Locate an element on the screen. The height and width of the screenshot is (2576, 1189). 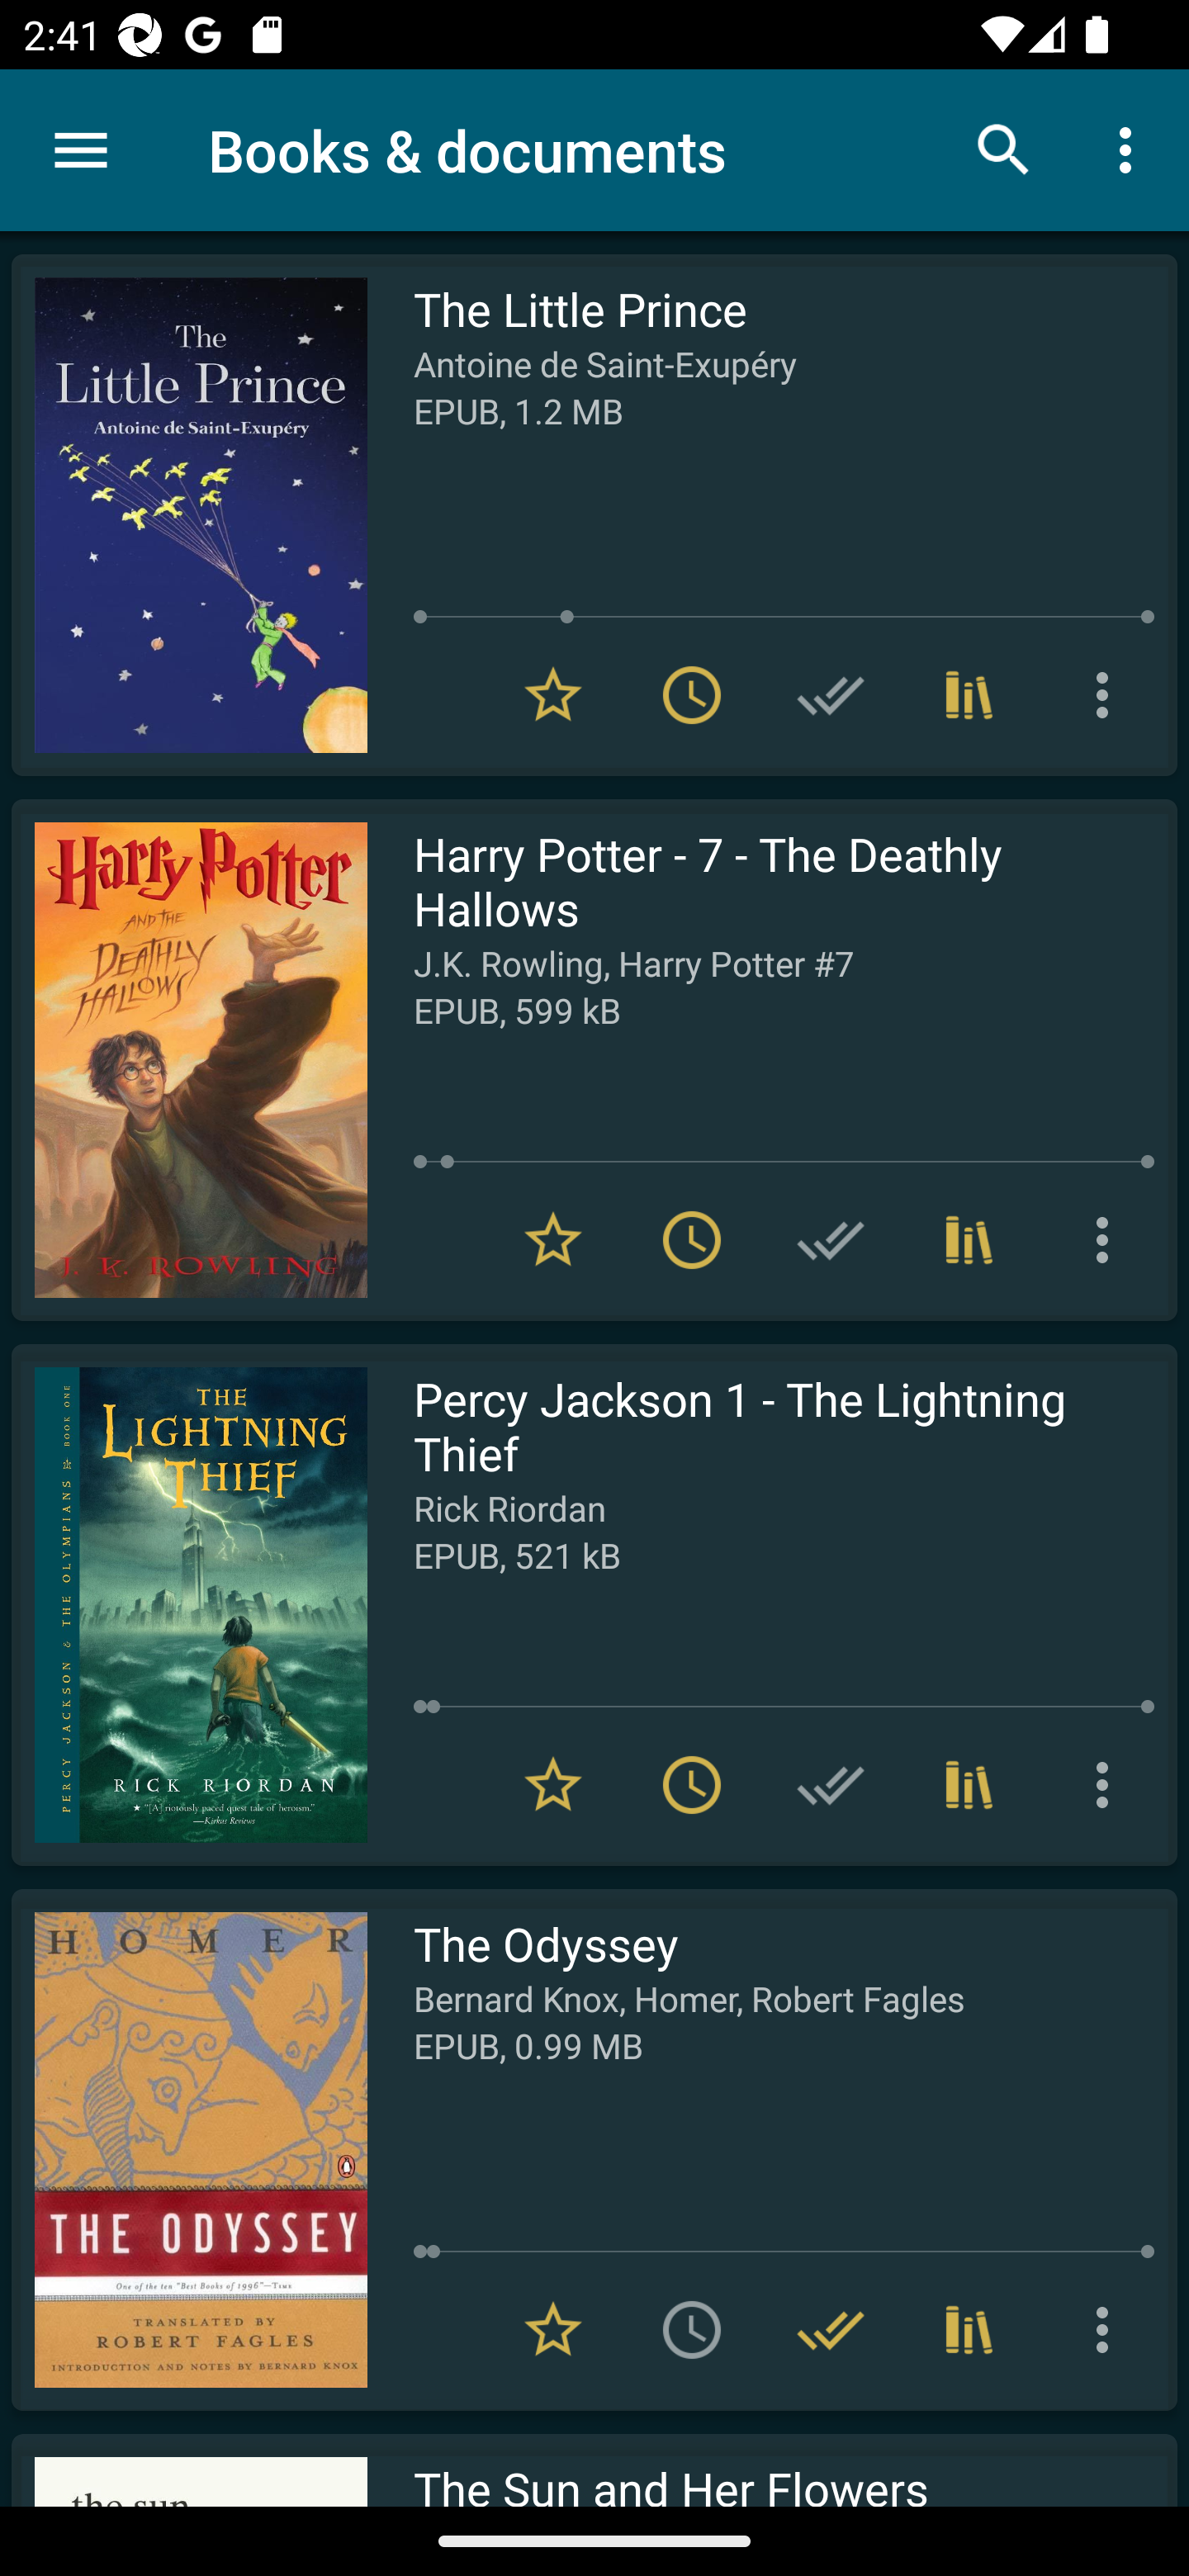
Read The Odyssey is located at coordinates (189, 2149).